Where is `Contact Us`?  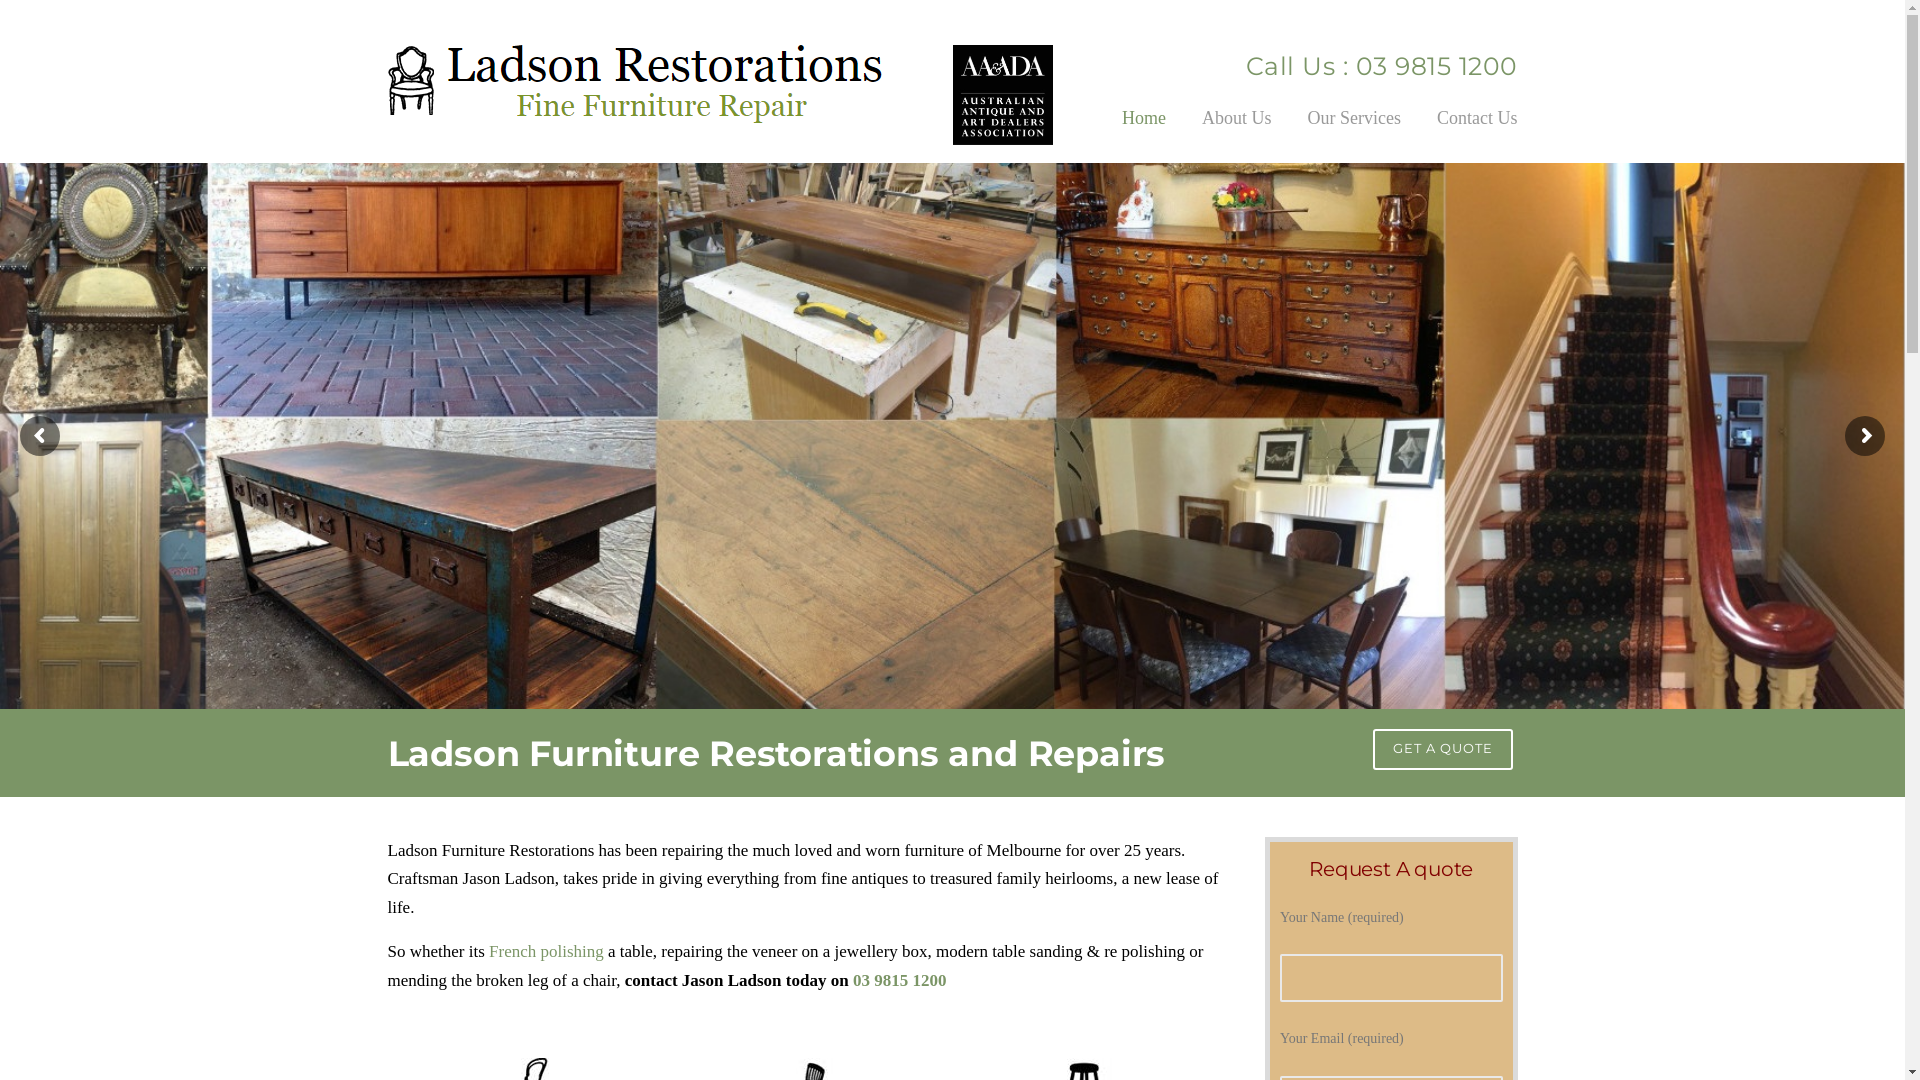 Contact Us is located at coordinates (1468, 132).